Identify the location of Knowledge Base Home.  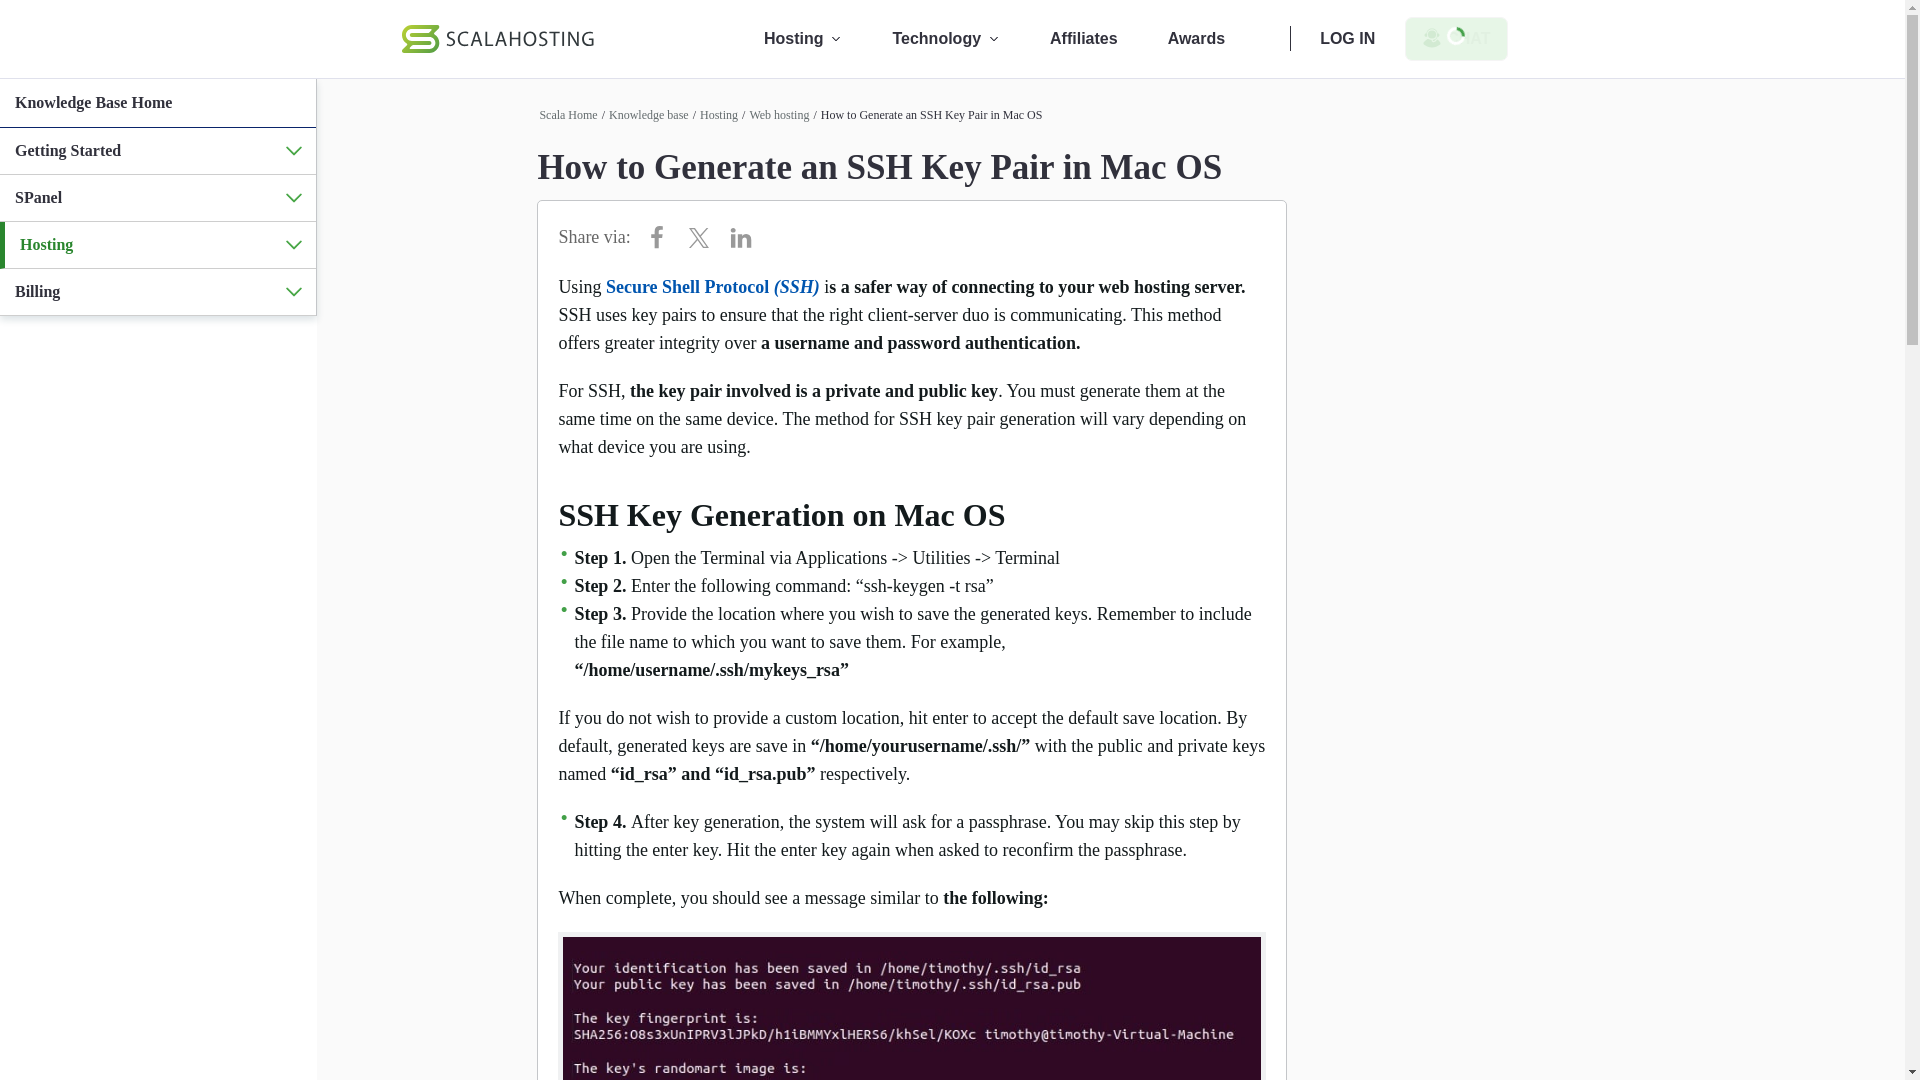
(94, 102).